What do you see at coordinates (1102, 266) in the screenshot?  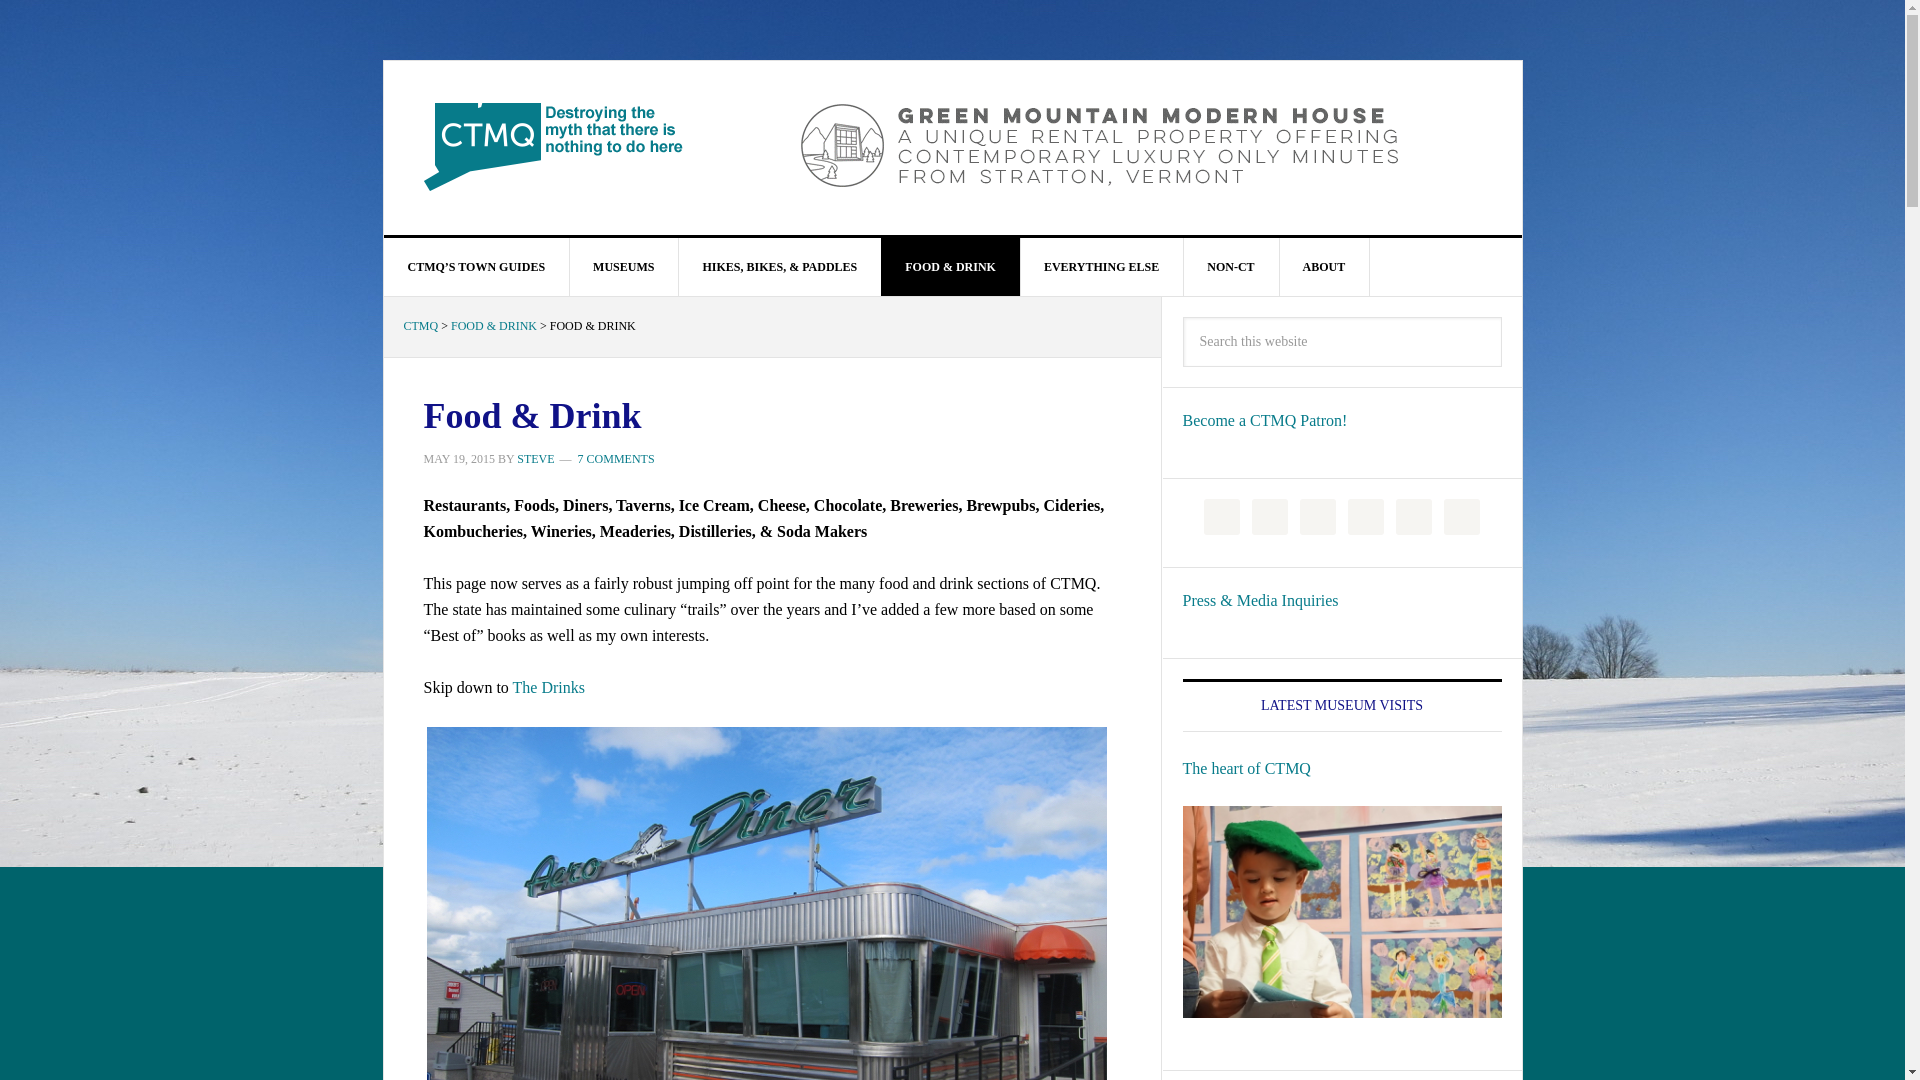 I see `EVERYTHING ELSE` at bounding box center [1102, 266].